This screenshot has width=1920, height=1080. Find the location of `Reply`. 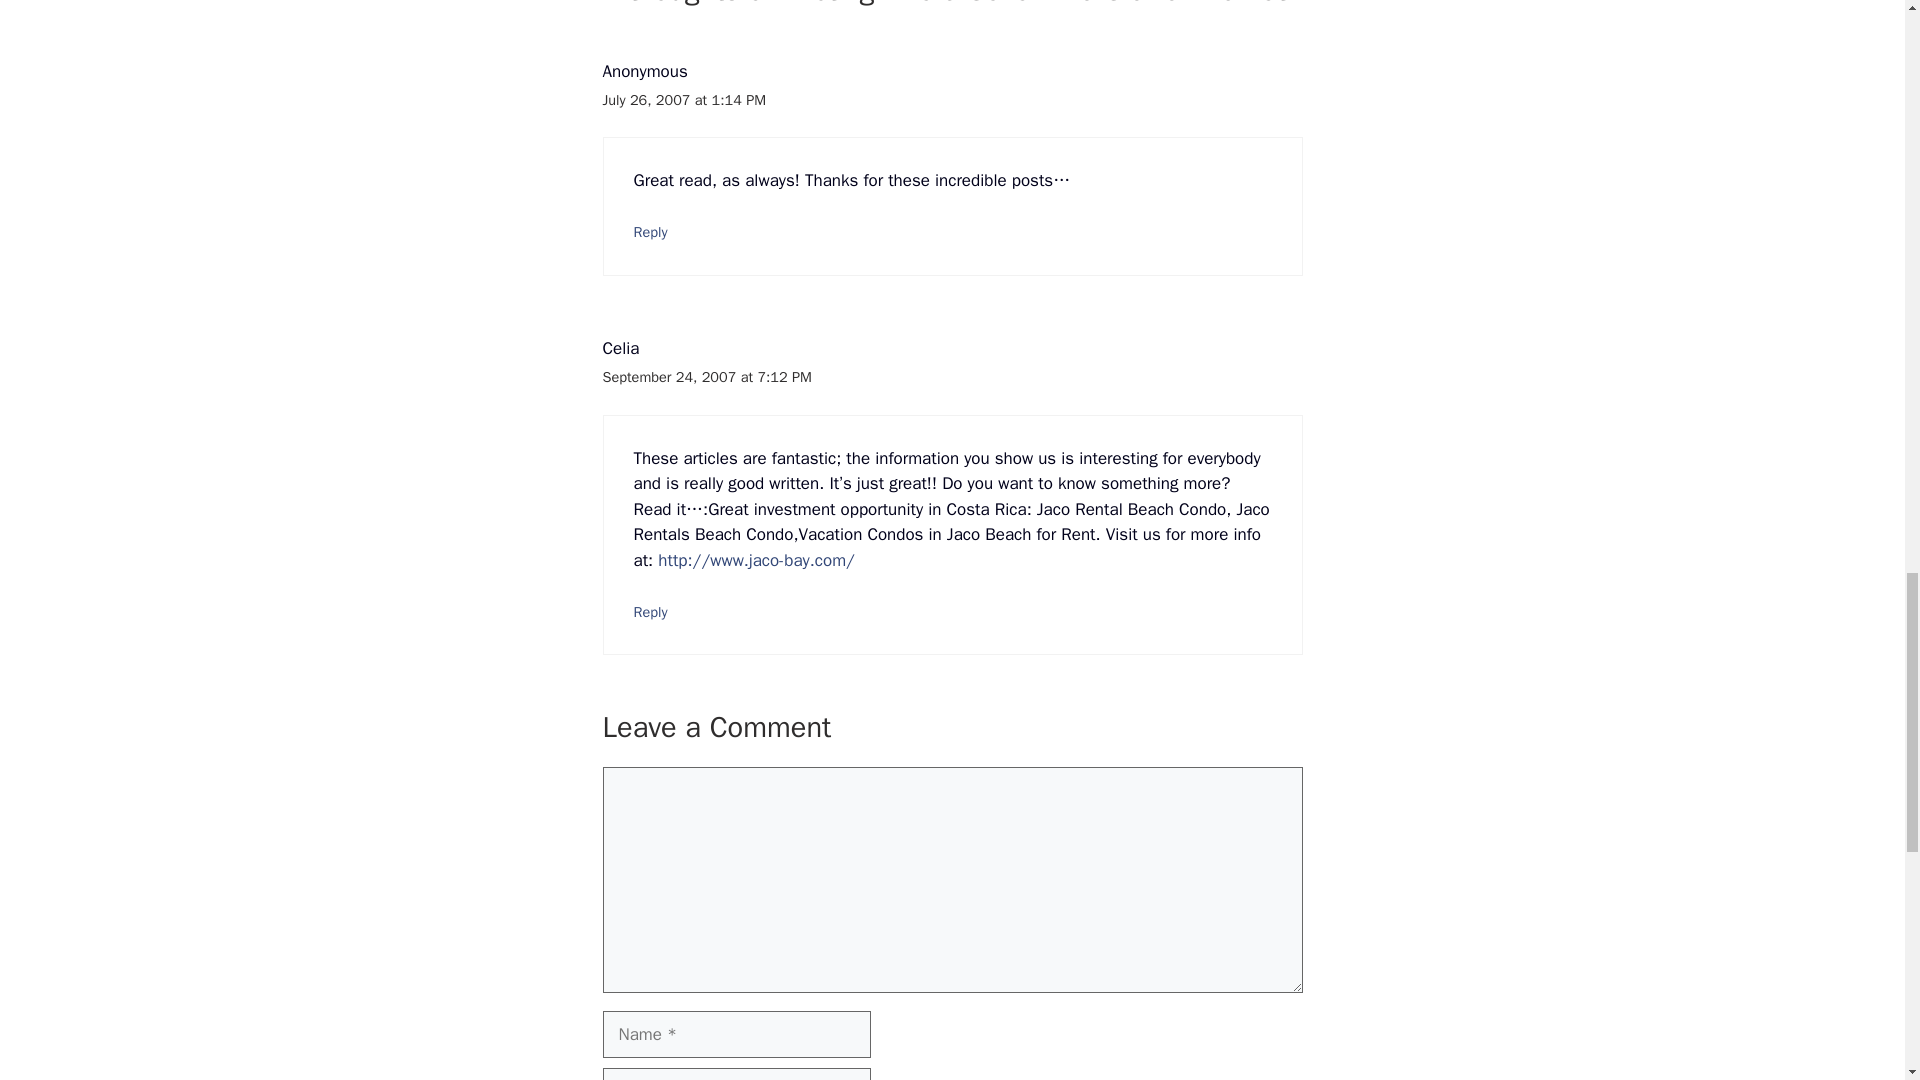

Reply is located at coordinates (650, 231).